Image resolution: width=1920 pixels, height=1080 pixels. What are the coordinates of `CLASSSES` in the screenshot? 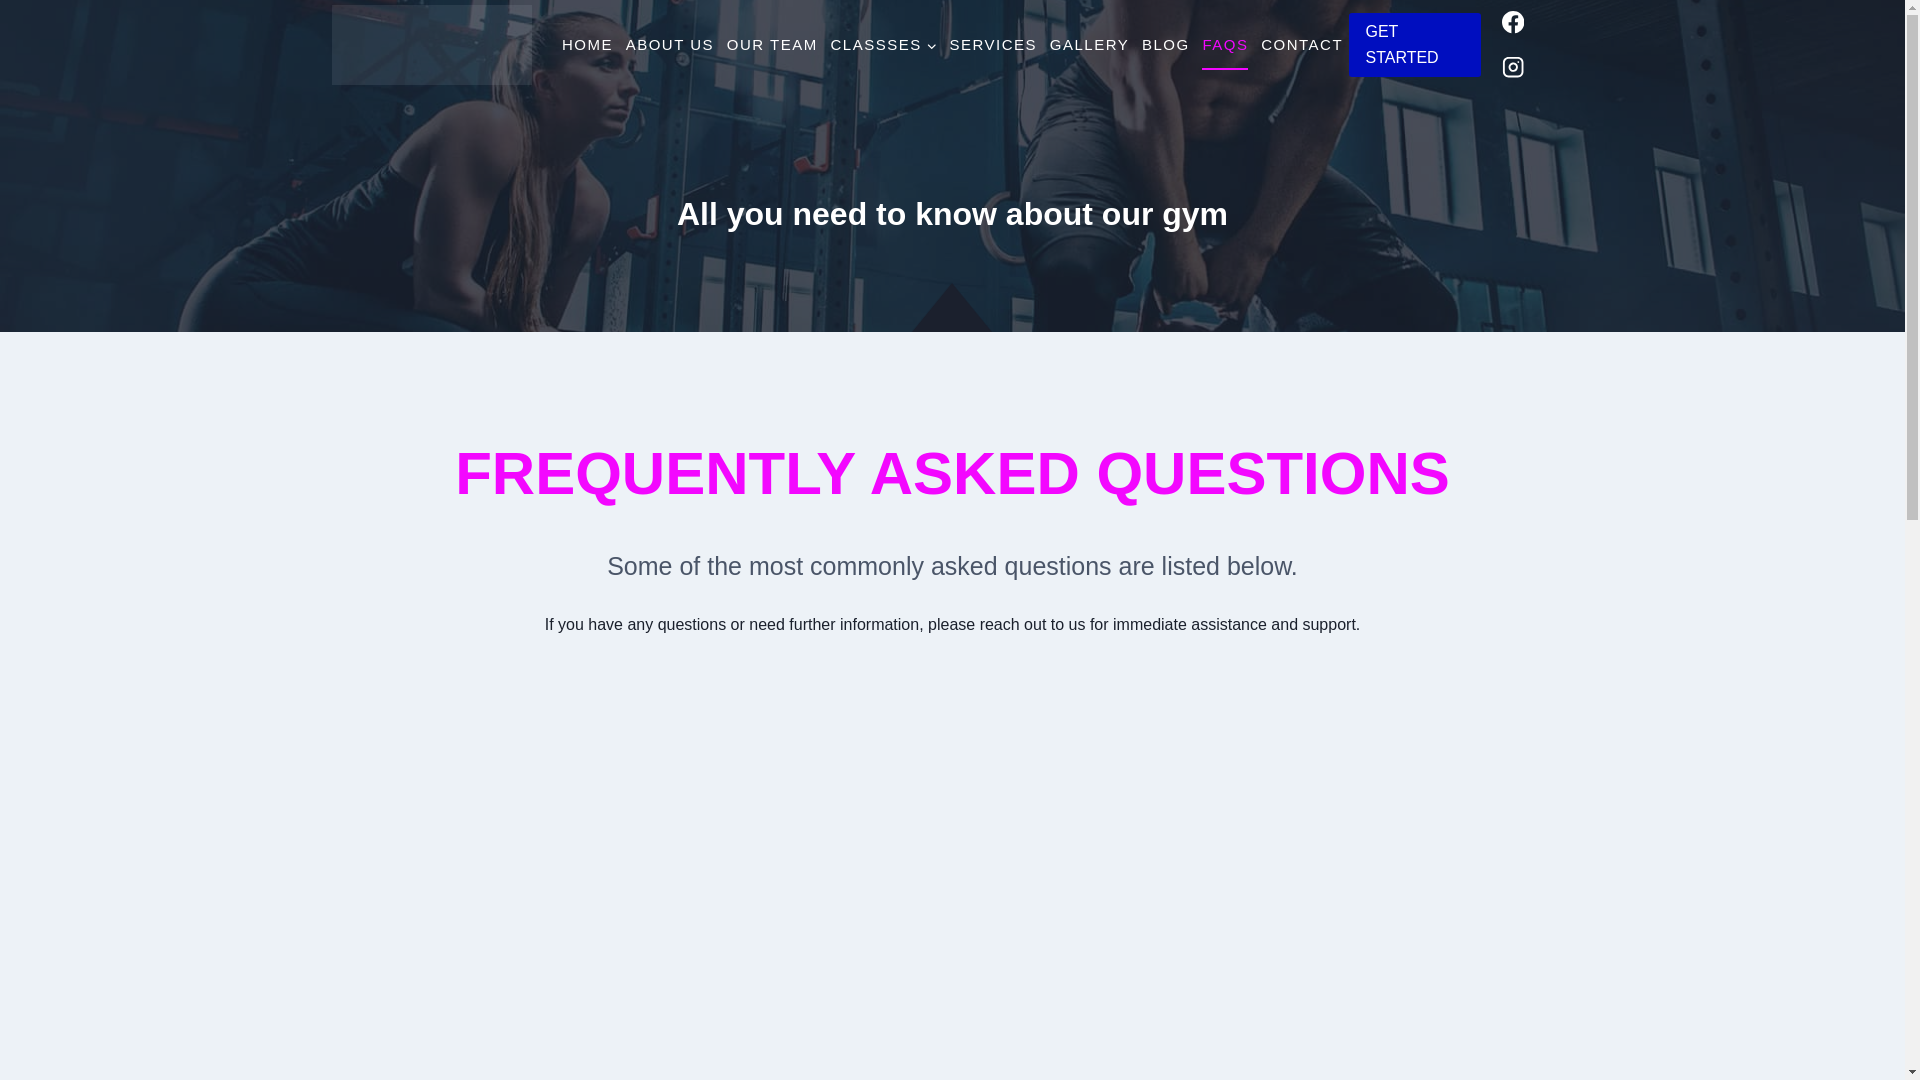 It's located at (882, 44).